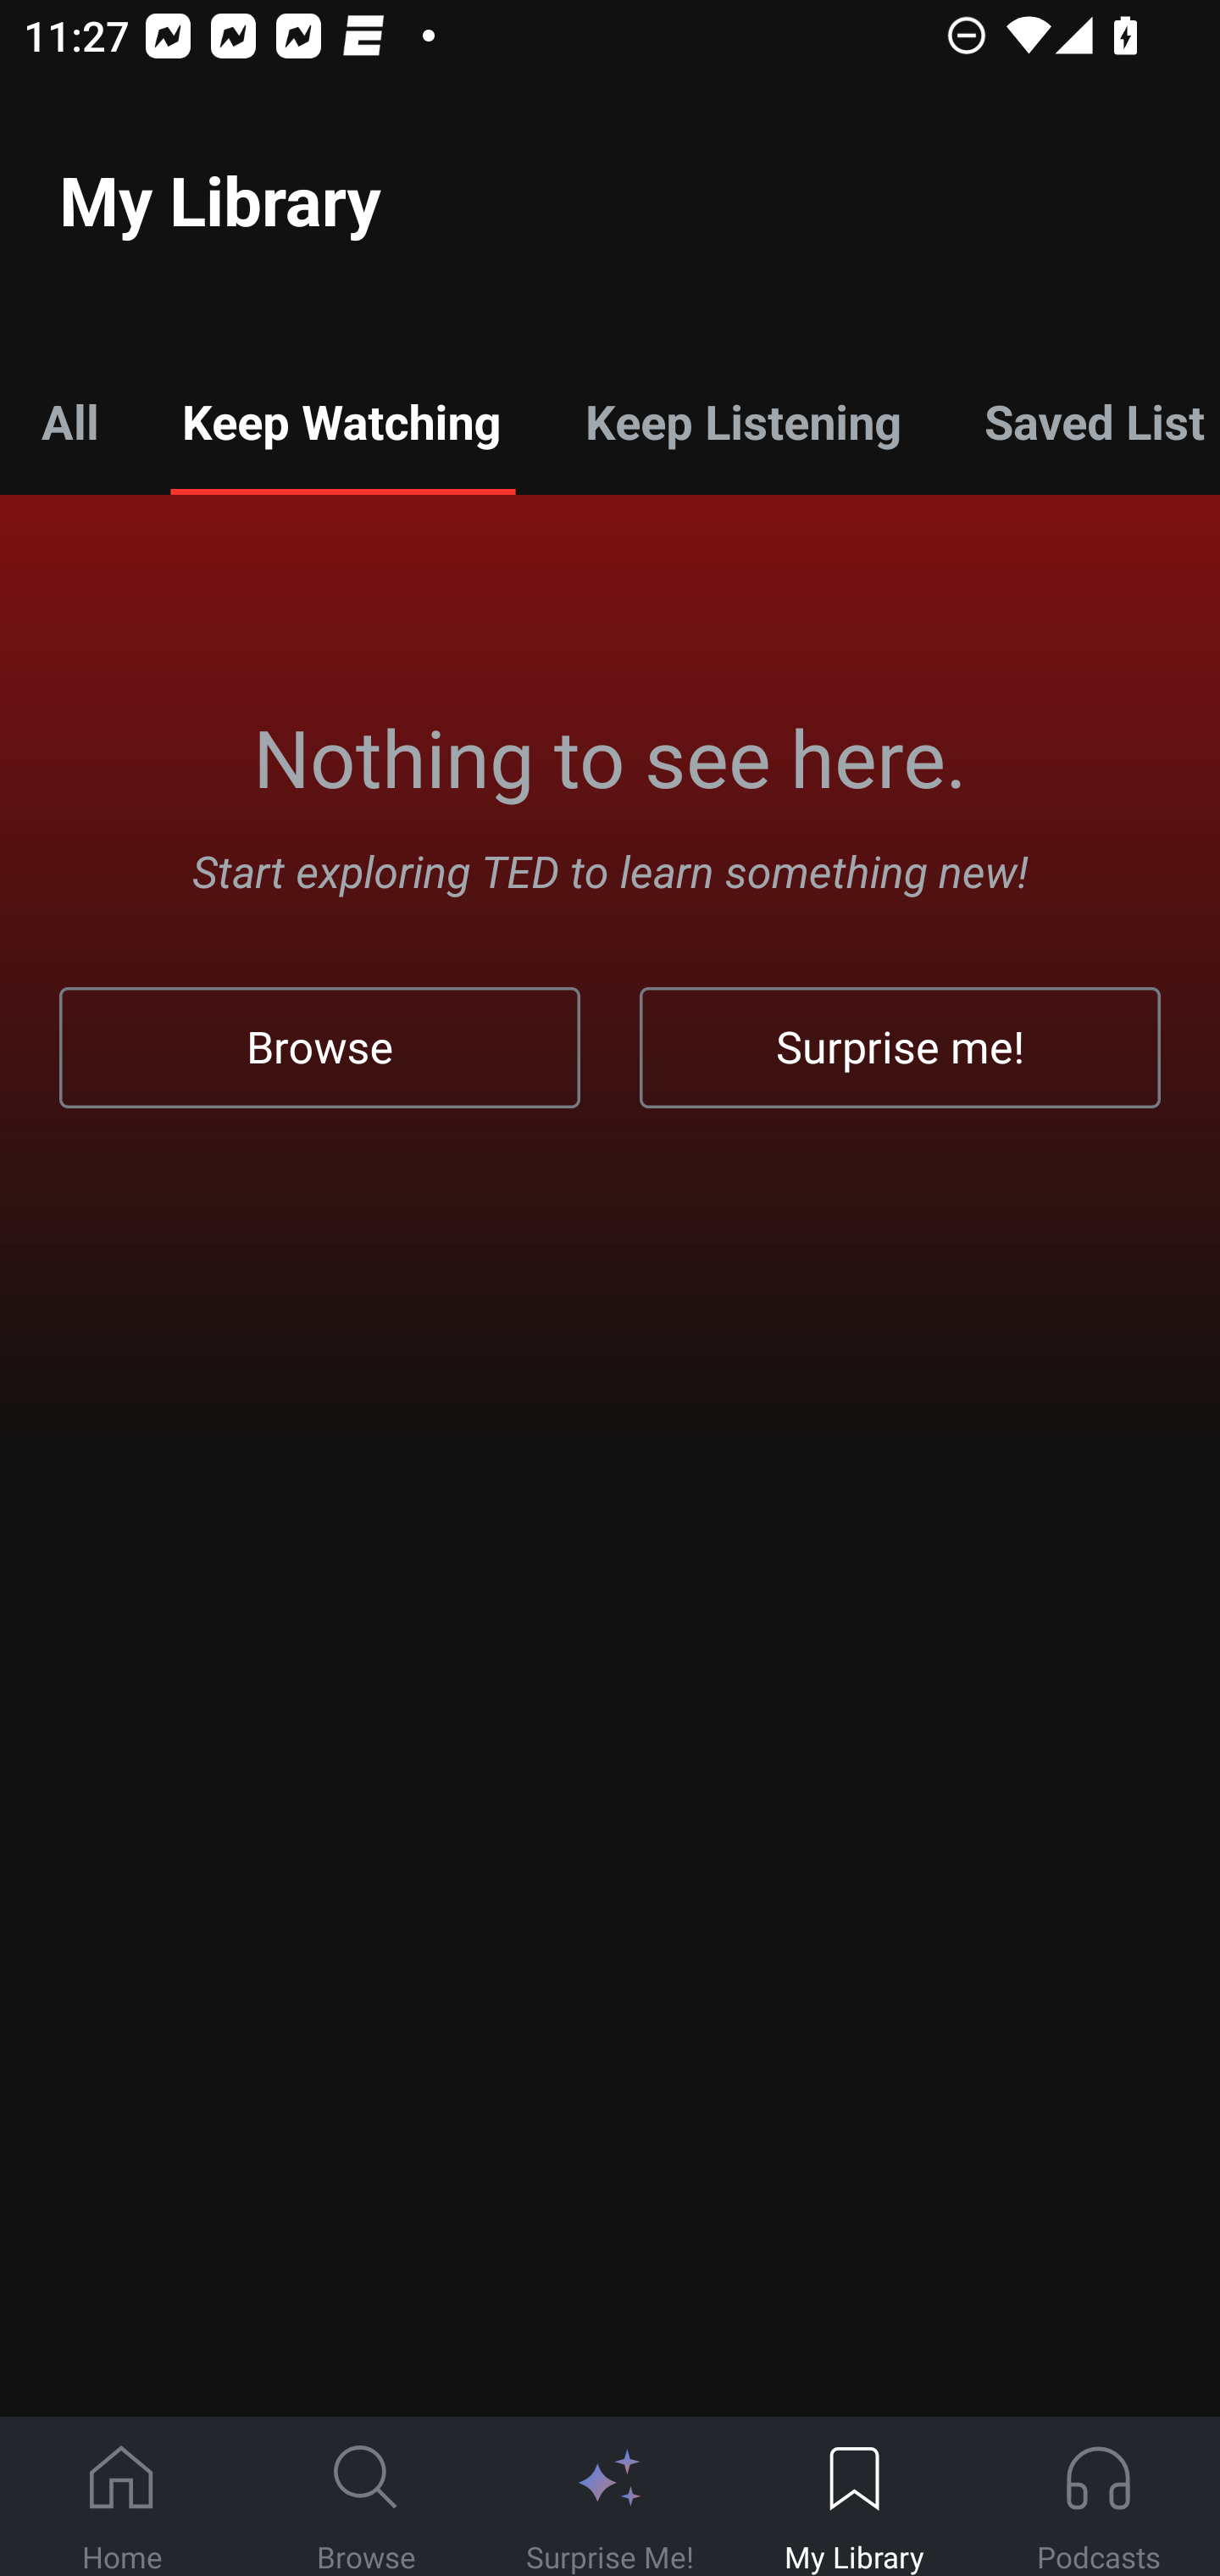  I want to click on Keep Watching, so click(341, 420).